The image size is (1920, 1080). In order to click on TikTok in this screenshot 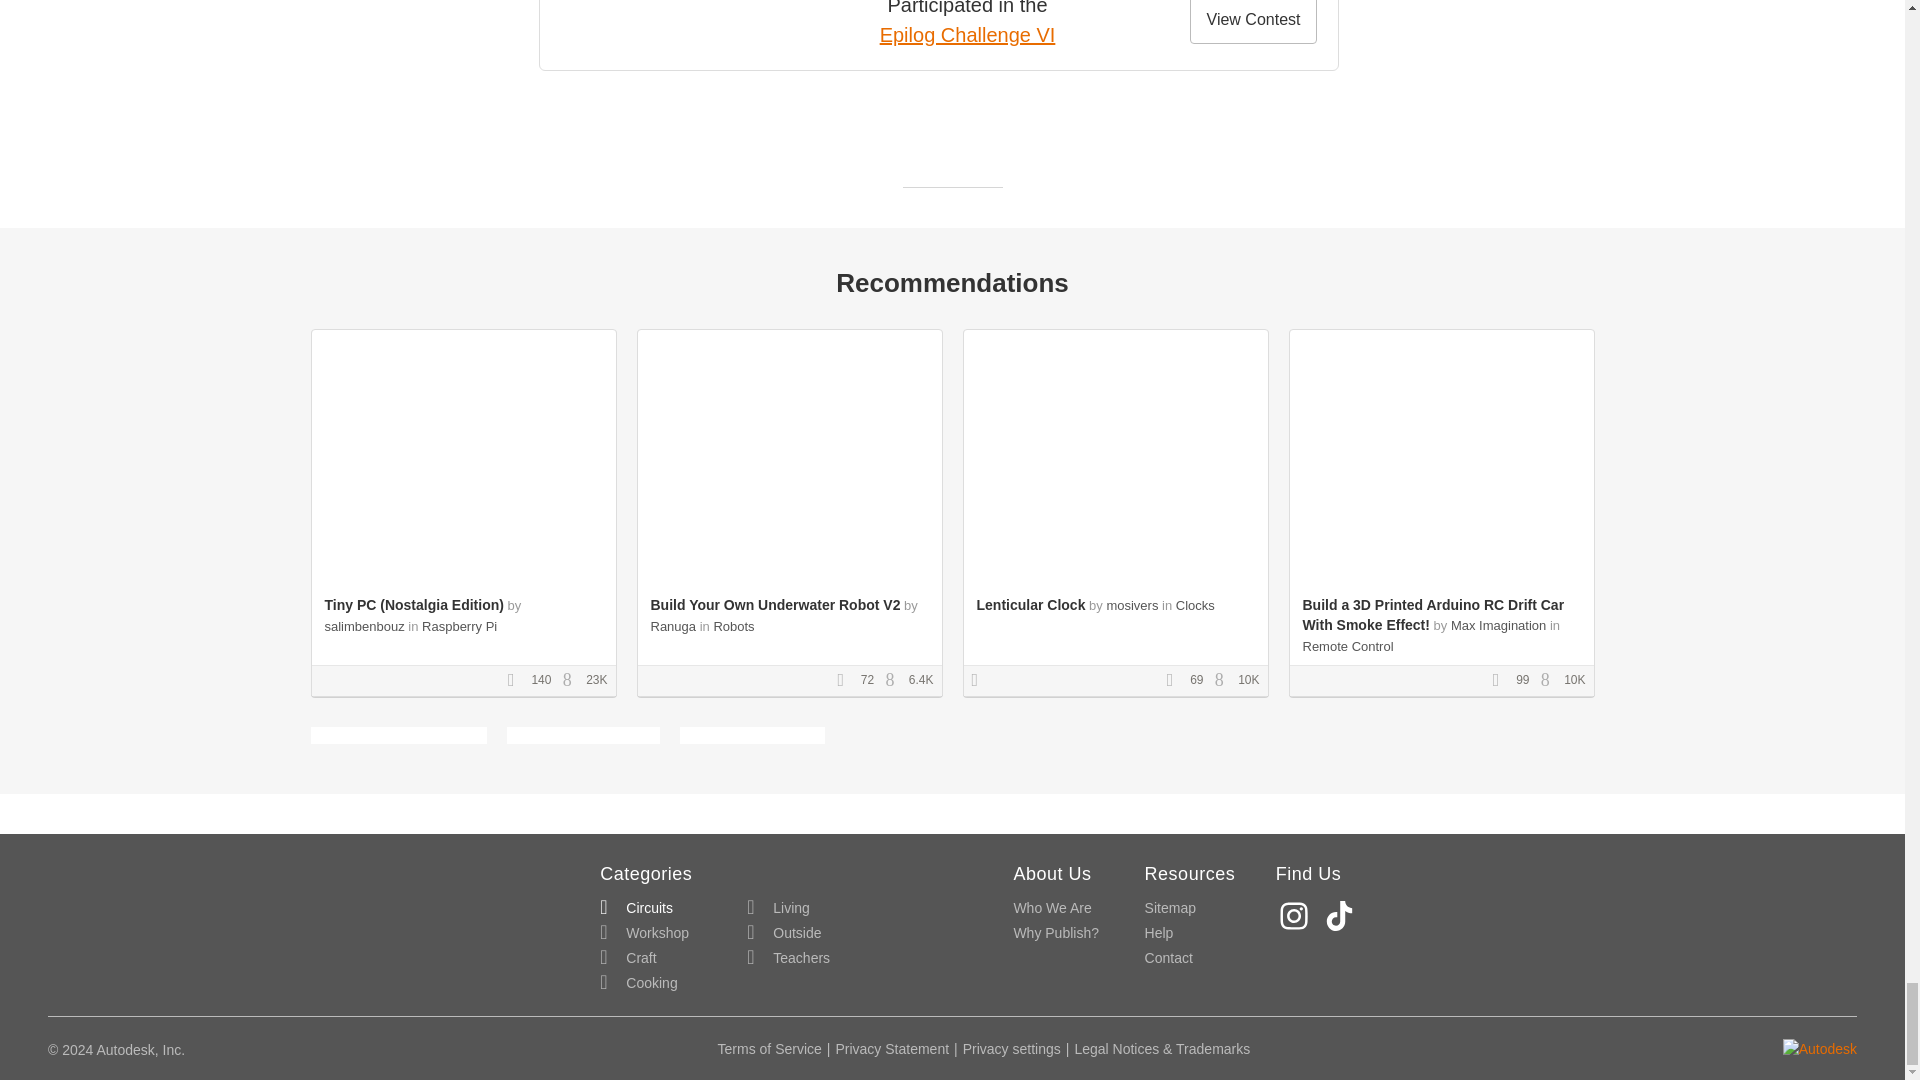, I will do `click(1342, 916)`.